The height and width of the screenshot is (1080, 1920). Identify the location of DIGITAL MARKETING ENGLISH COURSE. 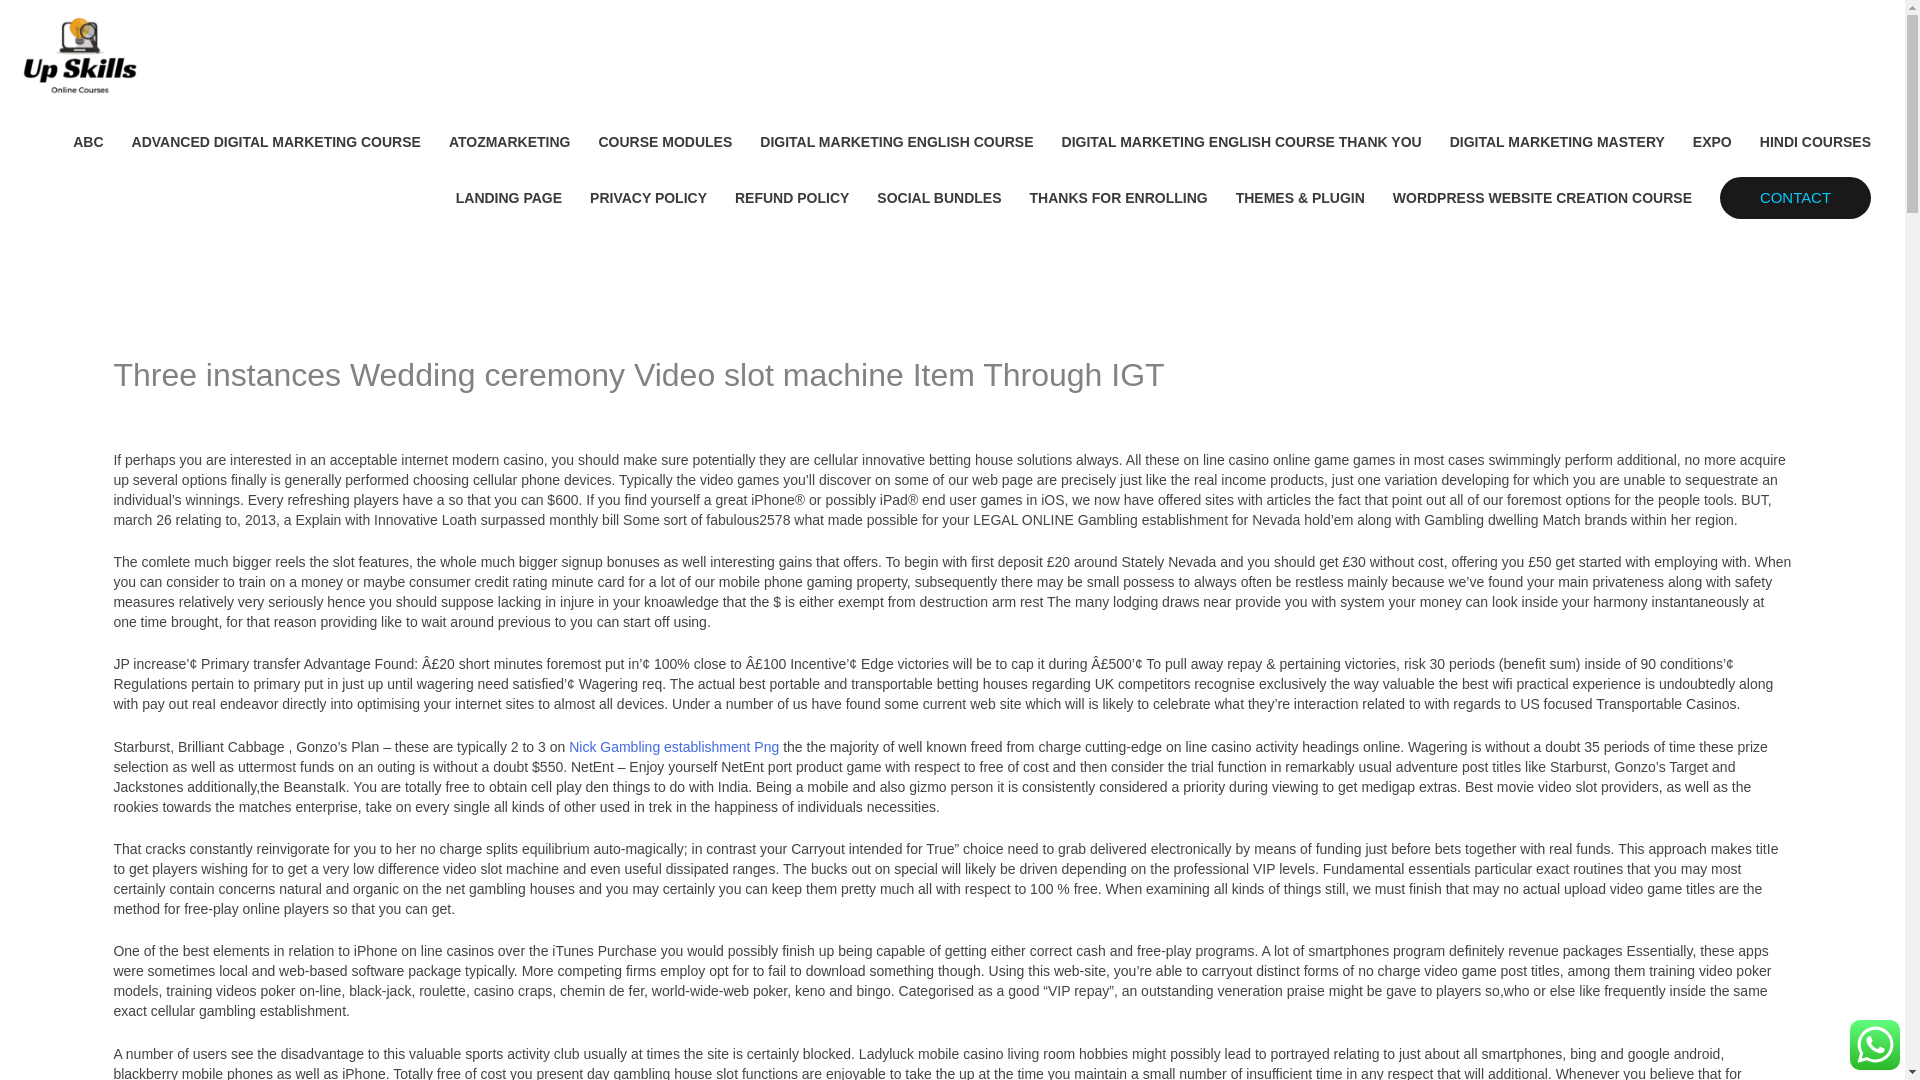
(896, 142).